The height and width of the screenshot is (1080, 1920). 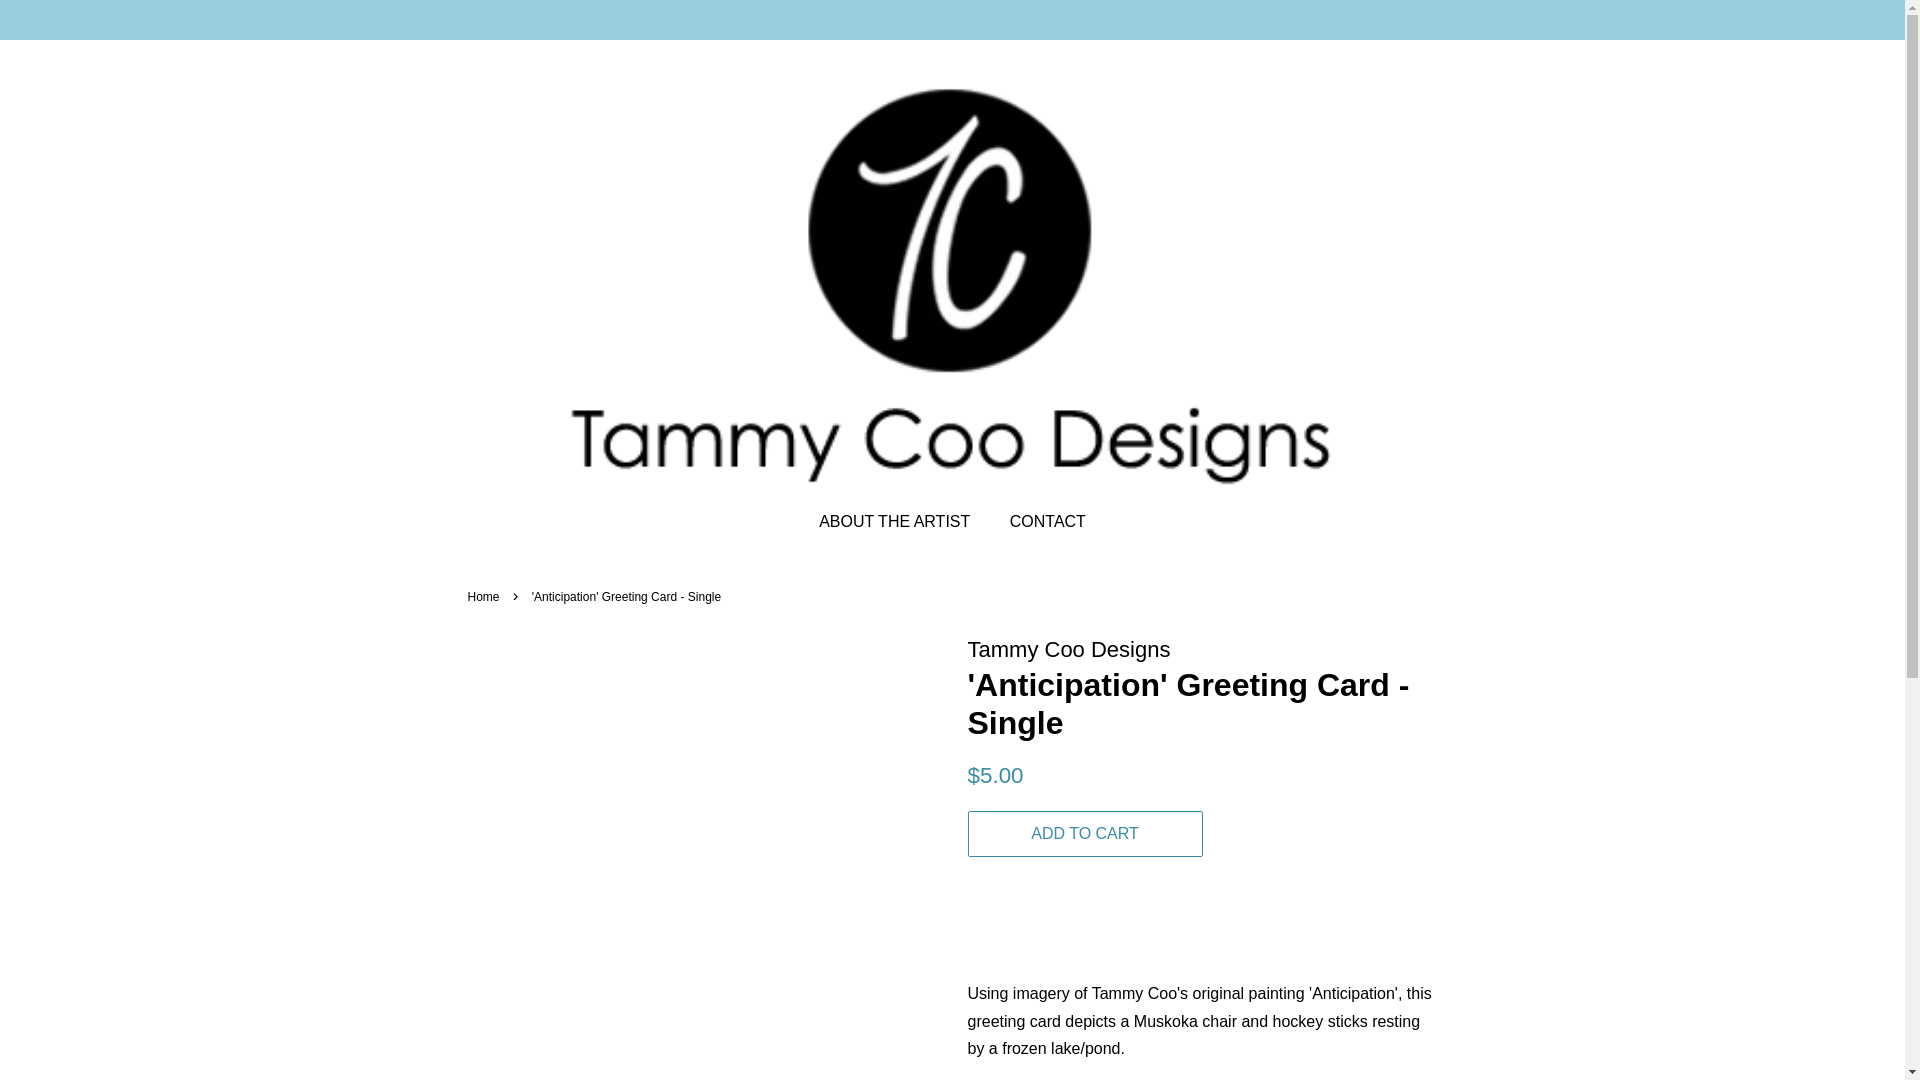 I want to click on ADD TO CART, so click(x=1085, y=834).